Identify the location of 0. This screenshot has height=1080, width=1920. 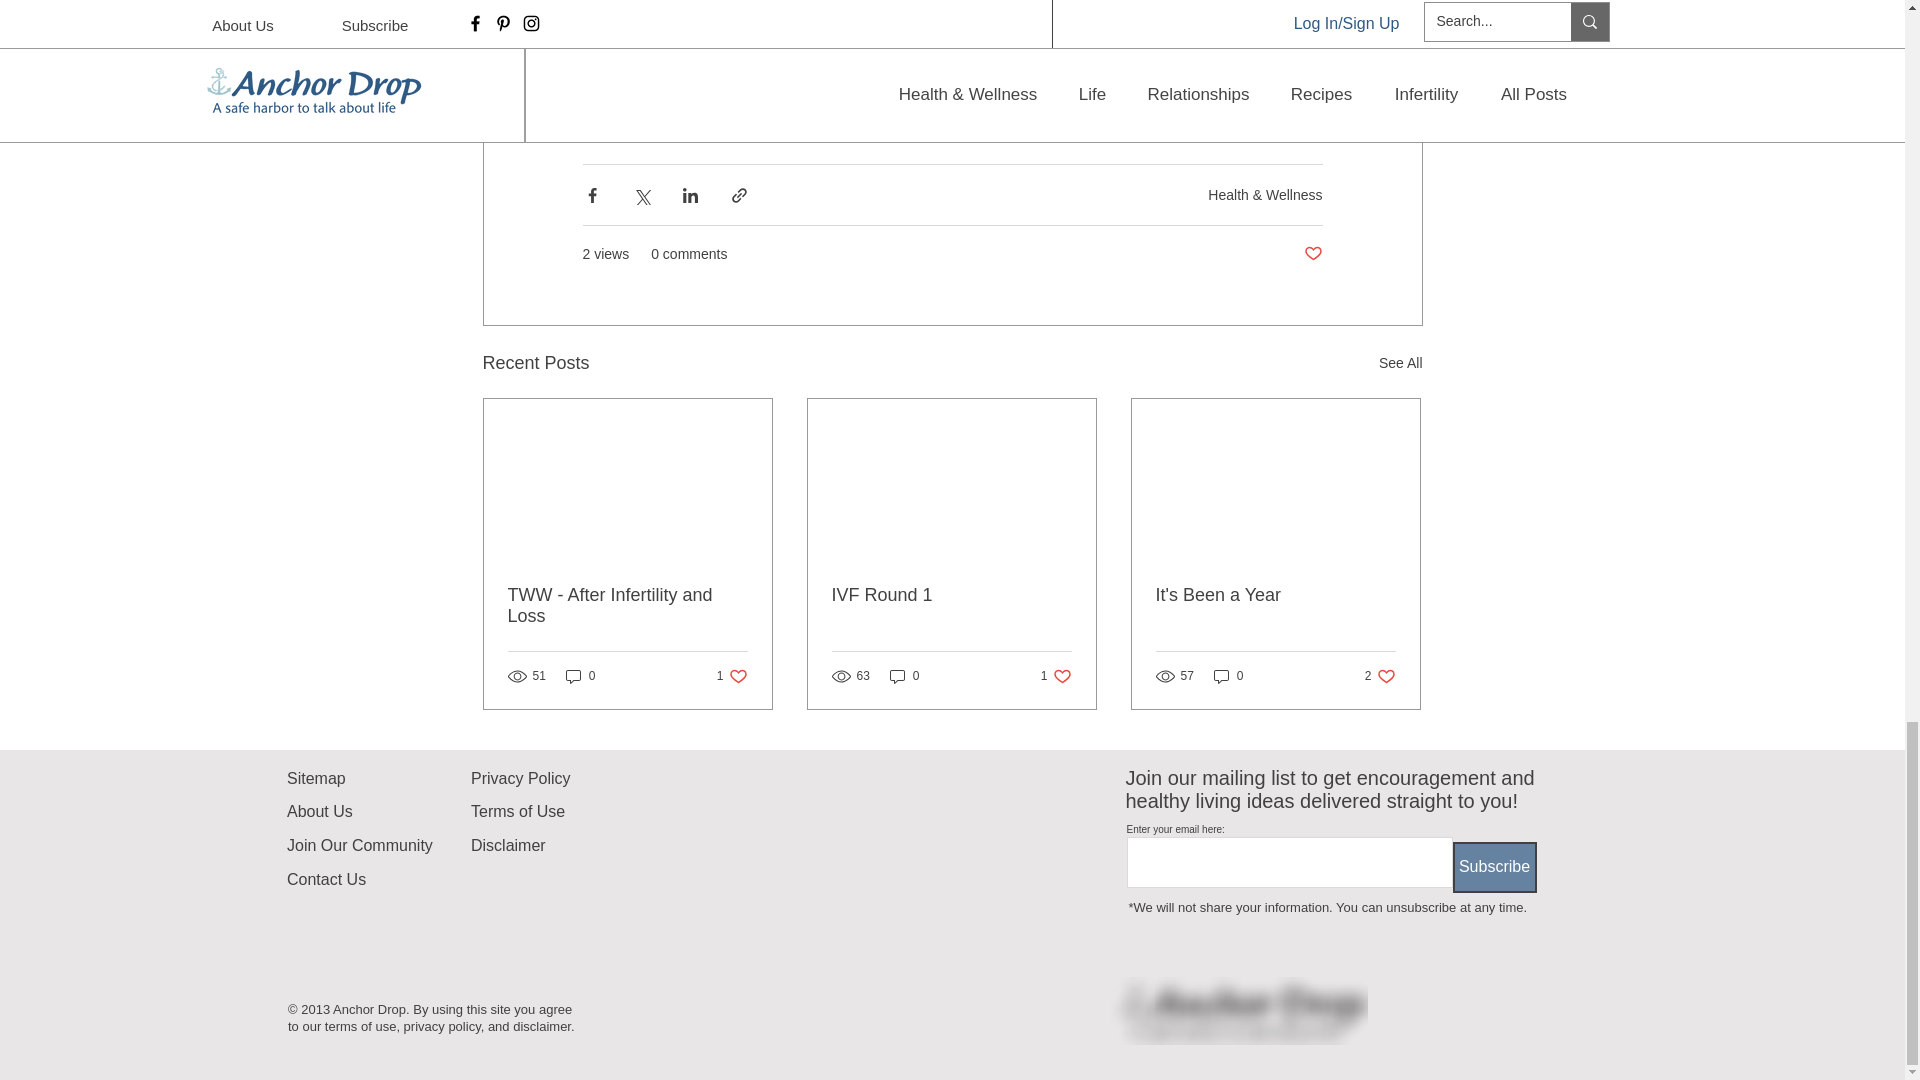
(904, 676).